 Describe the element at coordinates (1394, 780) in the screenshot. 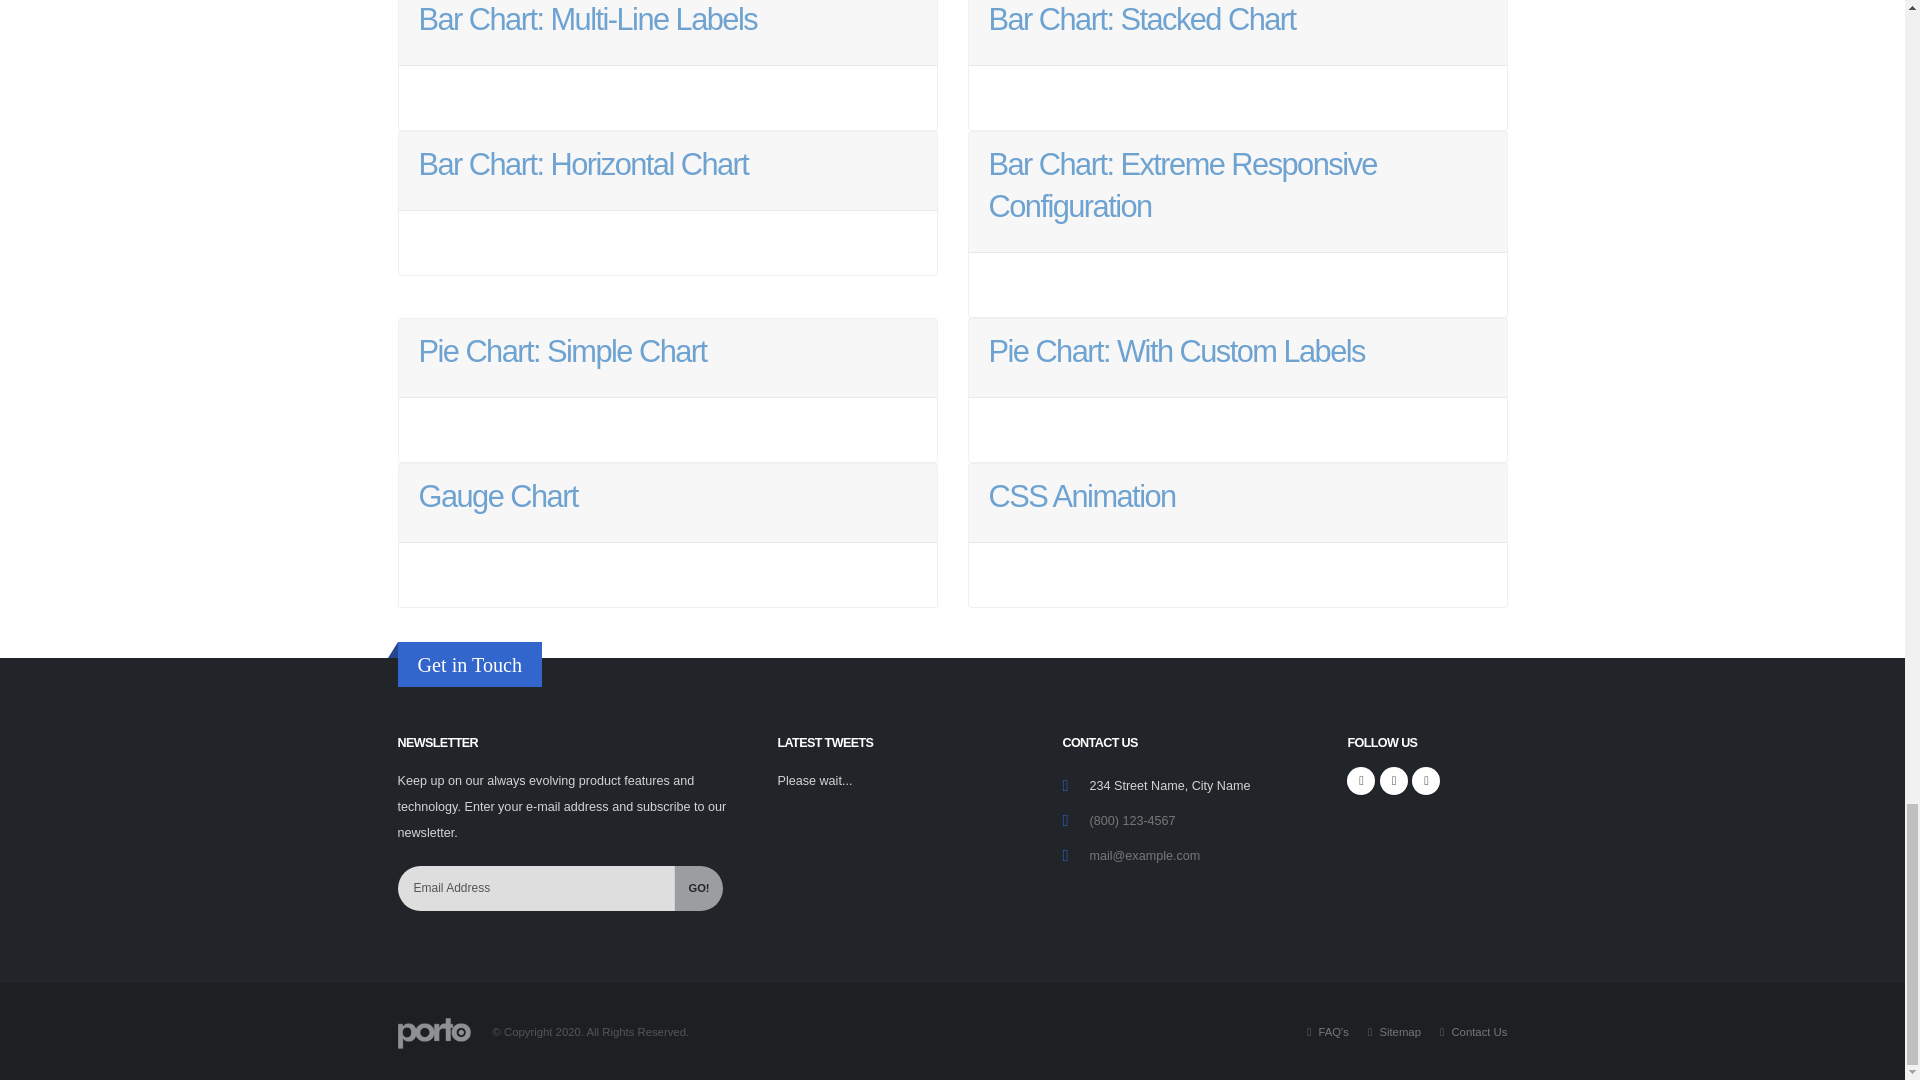

I see `Twitter` at that location.